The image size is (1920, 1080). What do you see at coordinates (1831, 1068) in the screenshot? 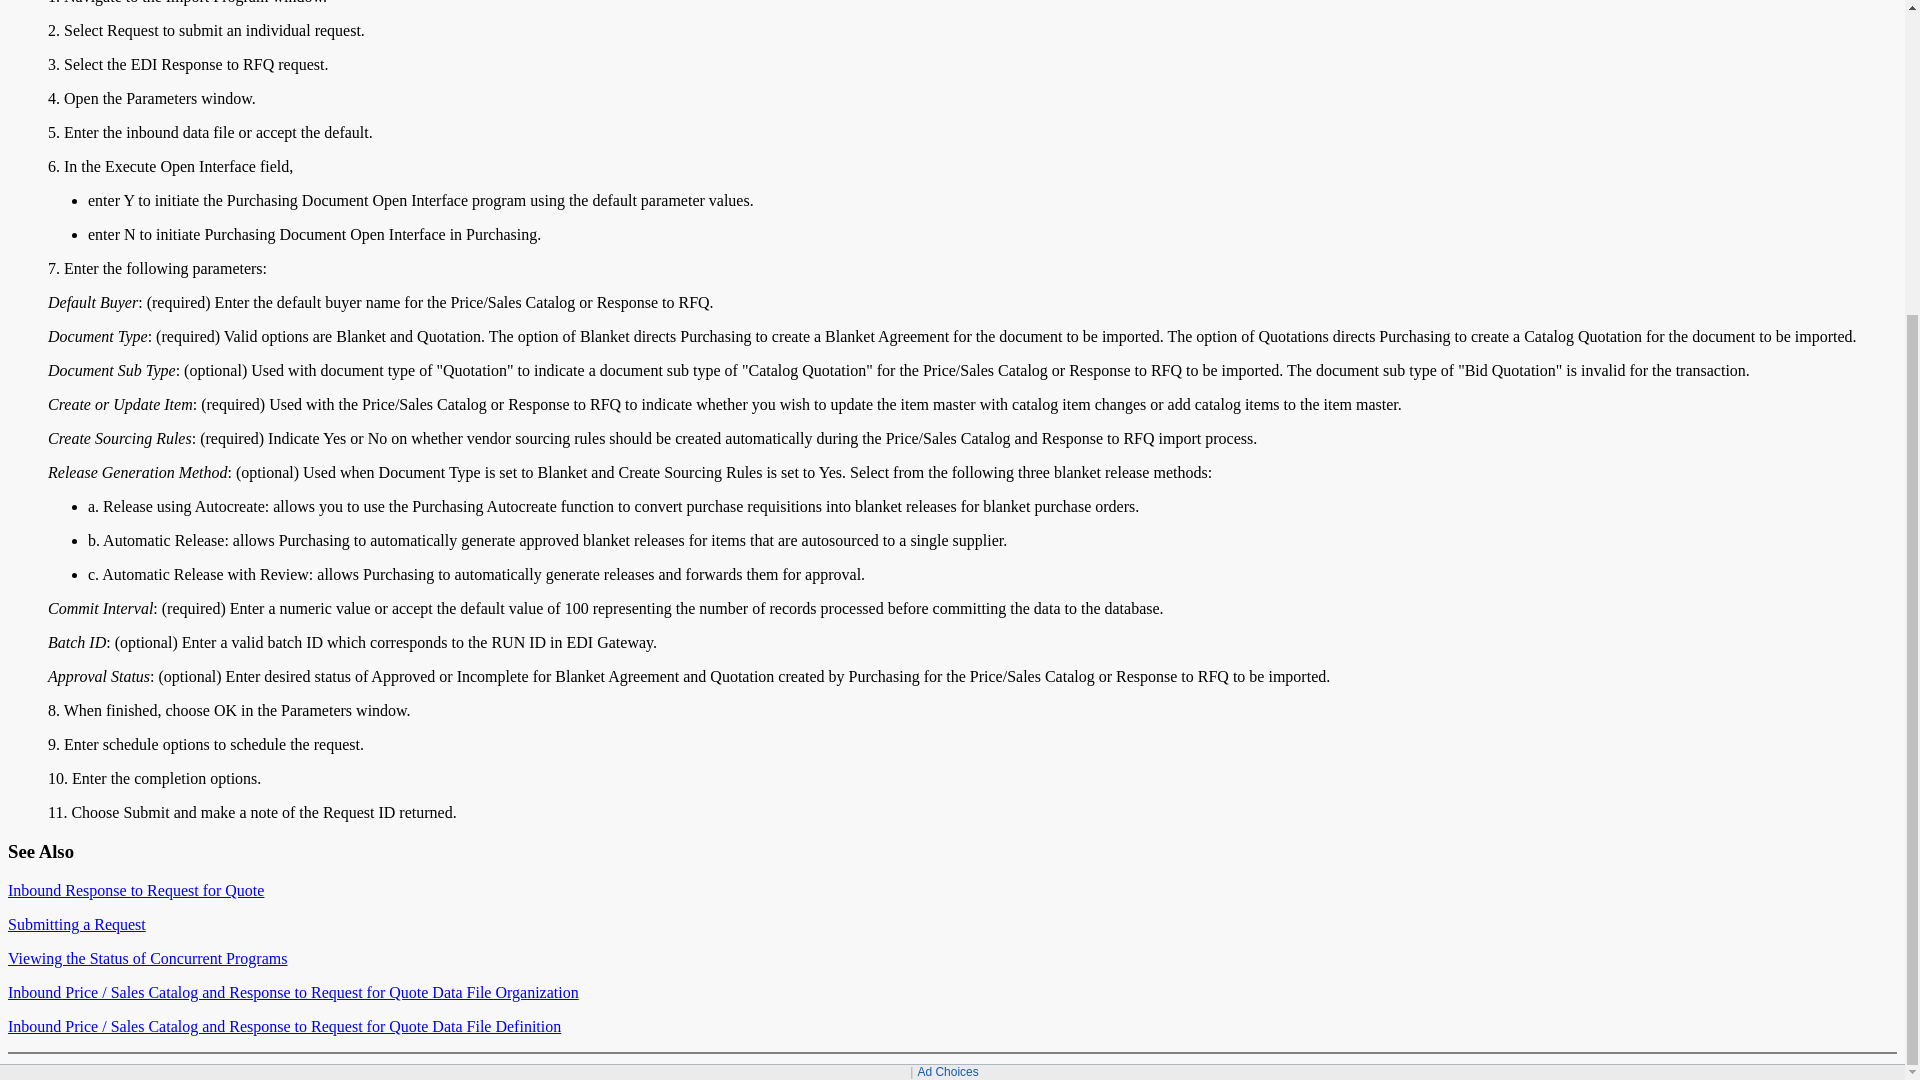
I see `Glossary` at bounding box center [1831, 1068].